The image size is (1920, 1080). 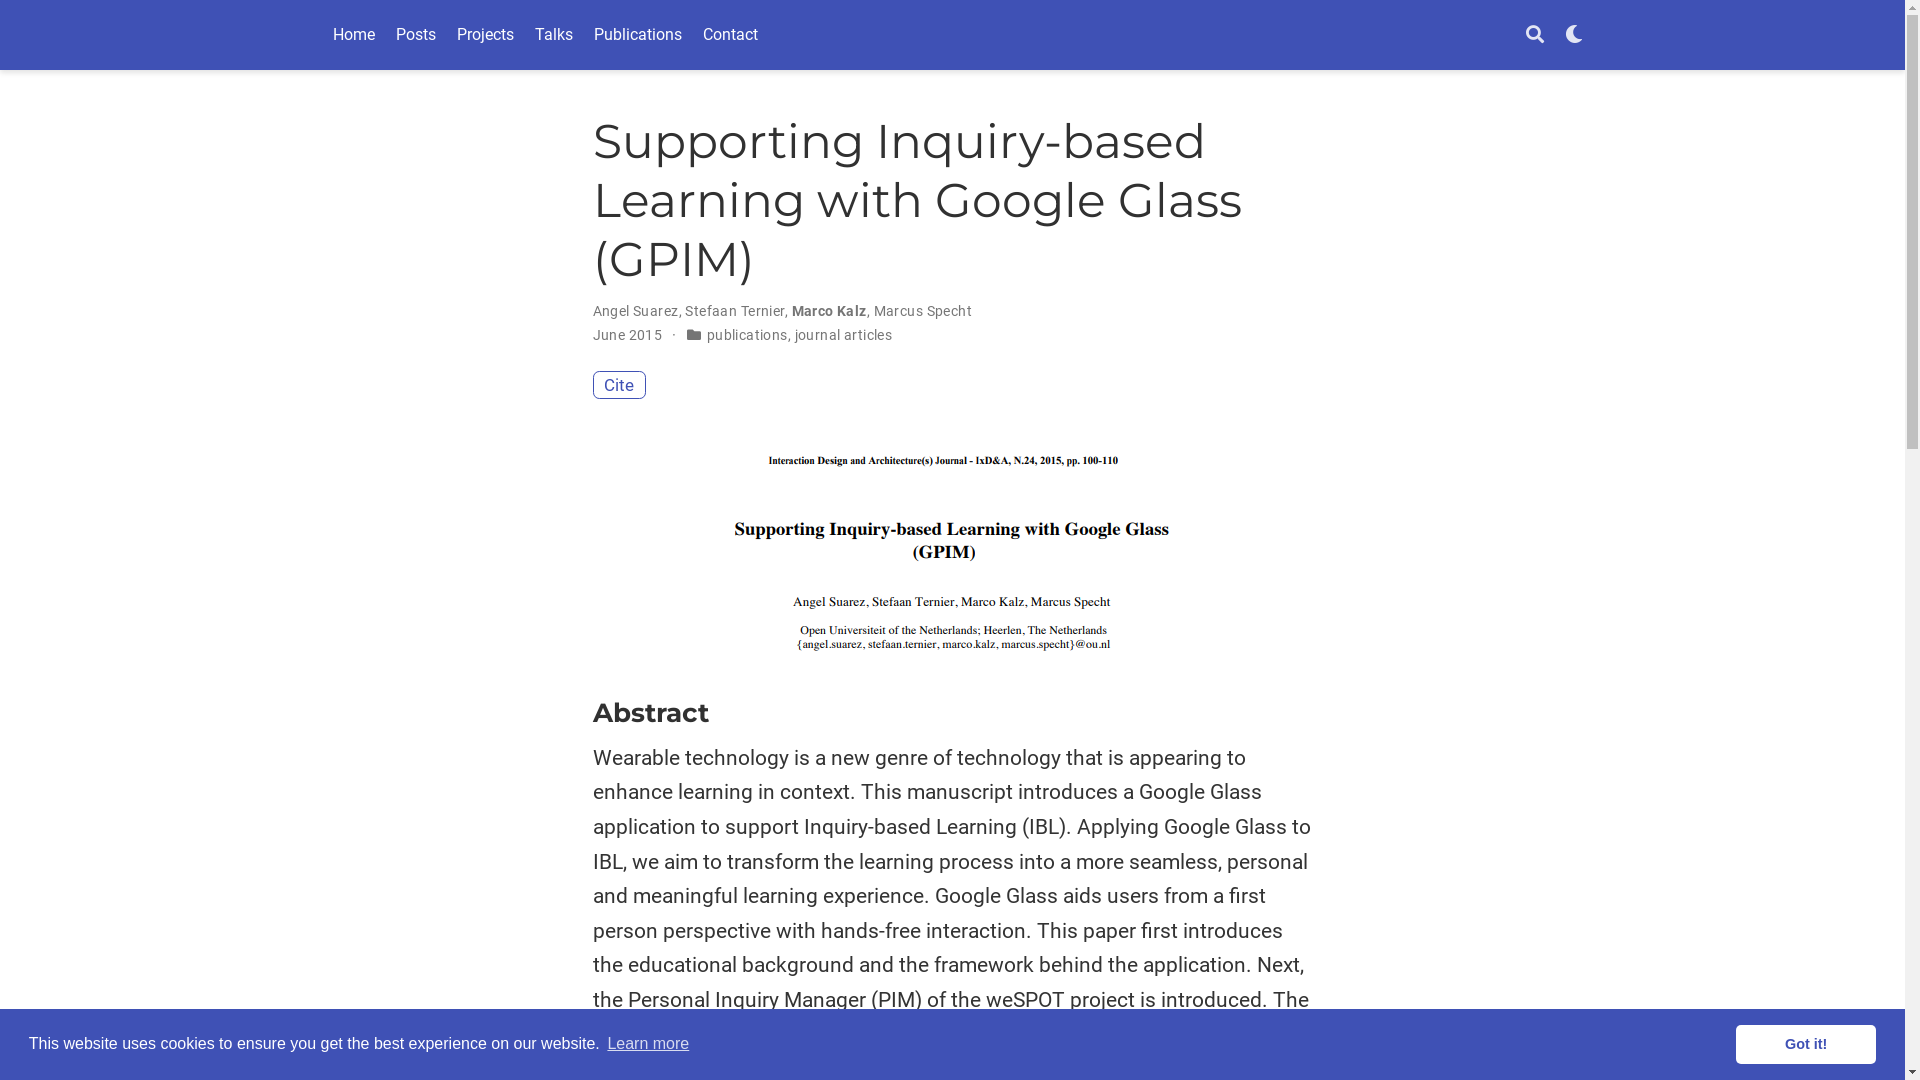 I want to click on journal articles, so click(x=844, y=335).